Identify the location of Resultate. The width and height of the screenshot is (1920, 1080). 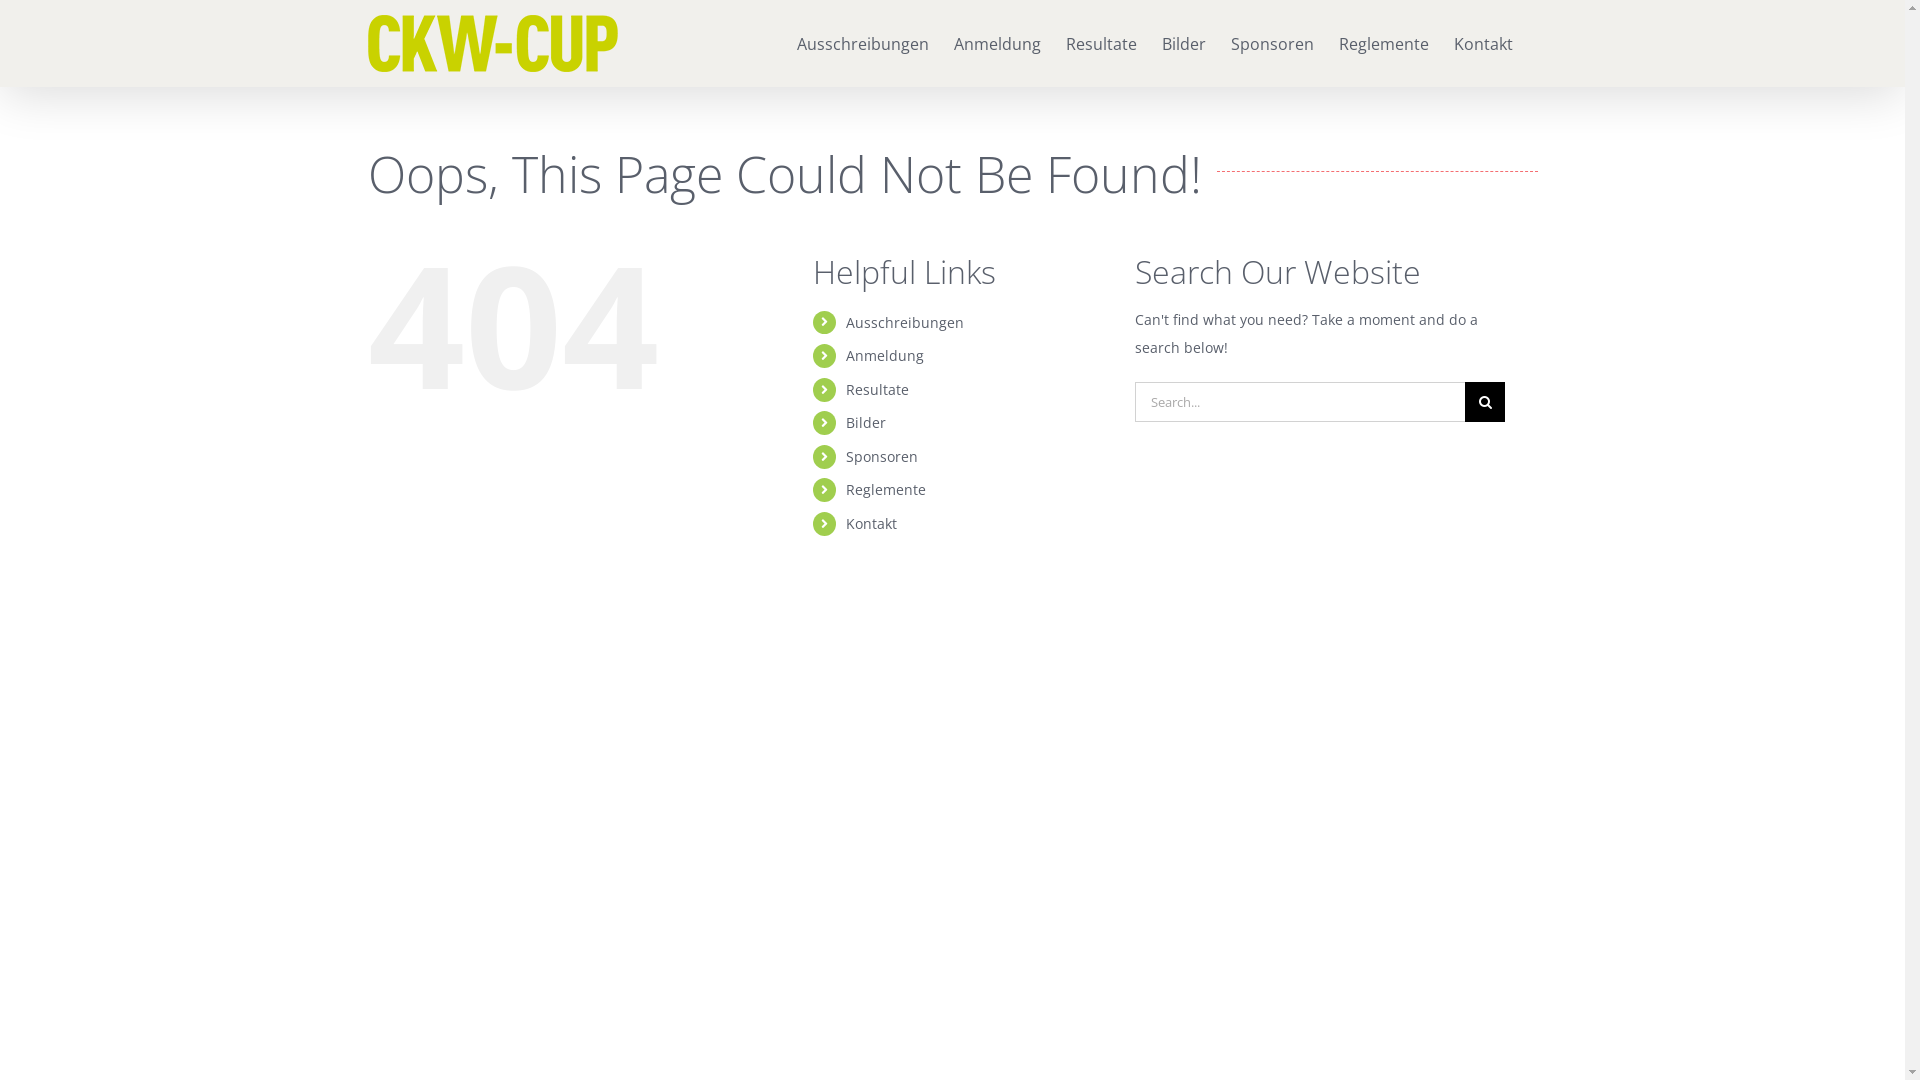
(1102, 42).